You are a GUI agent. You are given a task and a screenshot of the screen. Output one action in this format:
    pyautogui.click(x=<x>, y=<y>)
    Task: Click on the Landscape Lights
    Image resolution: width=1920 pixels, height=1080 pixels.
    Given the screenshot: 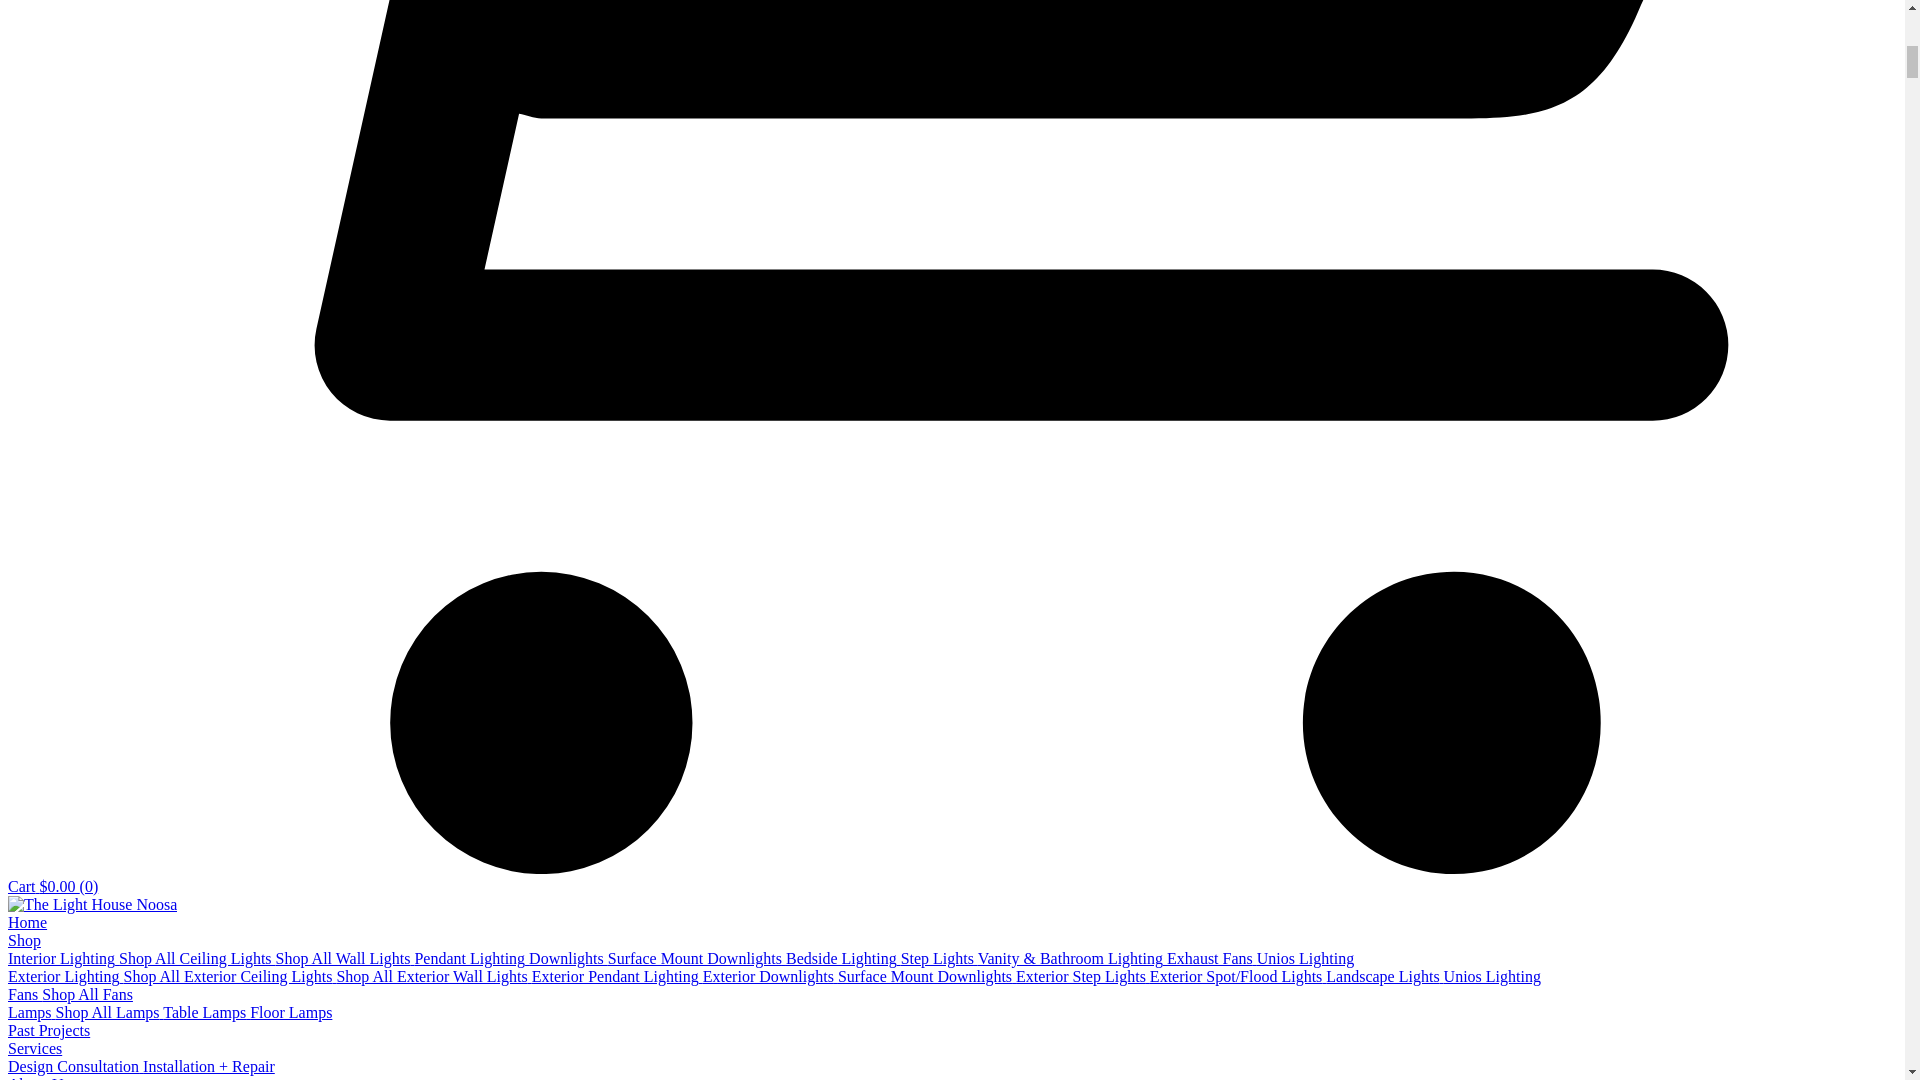 What is the action you would take?
    pyautogui.click(x=1384, y=976)
    